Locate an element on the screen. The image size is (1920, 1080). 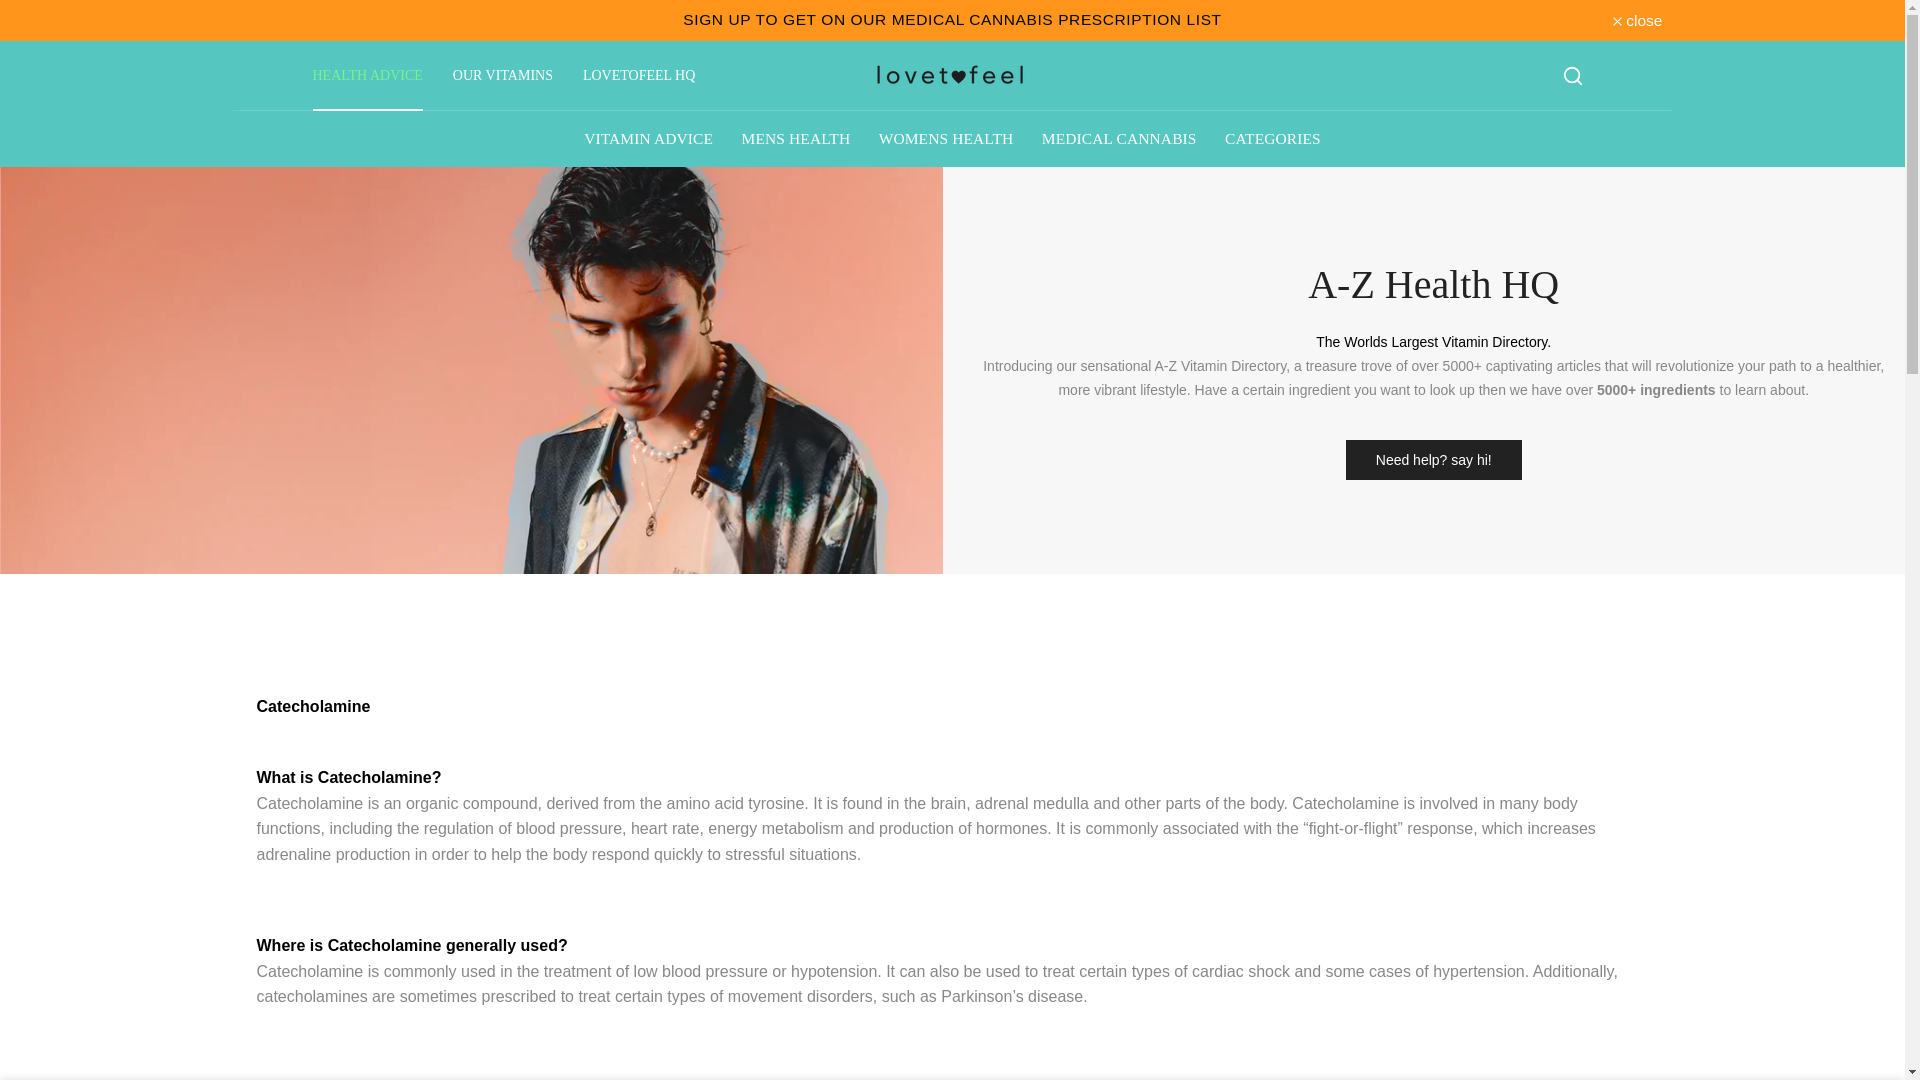
LOVETOFEEL HQ is located at coordinates (639, 76).